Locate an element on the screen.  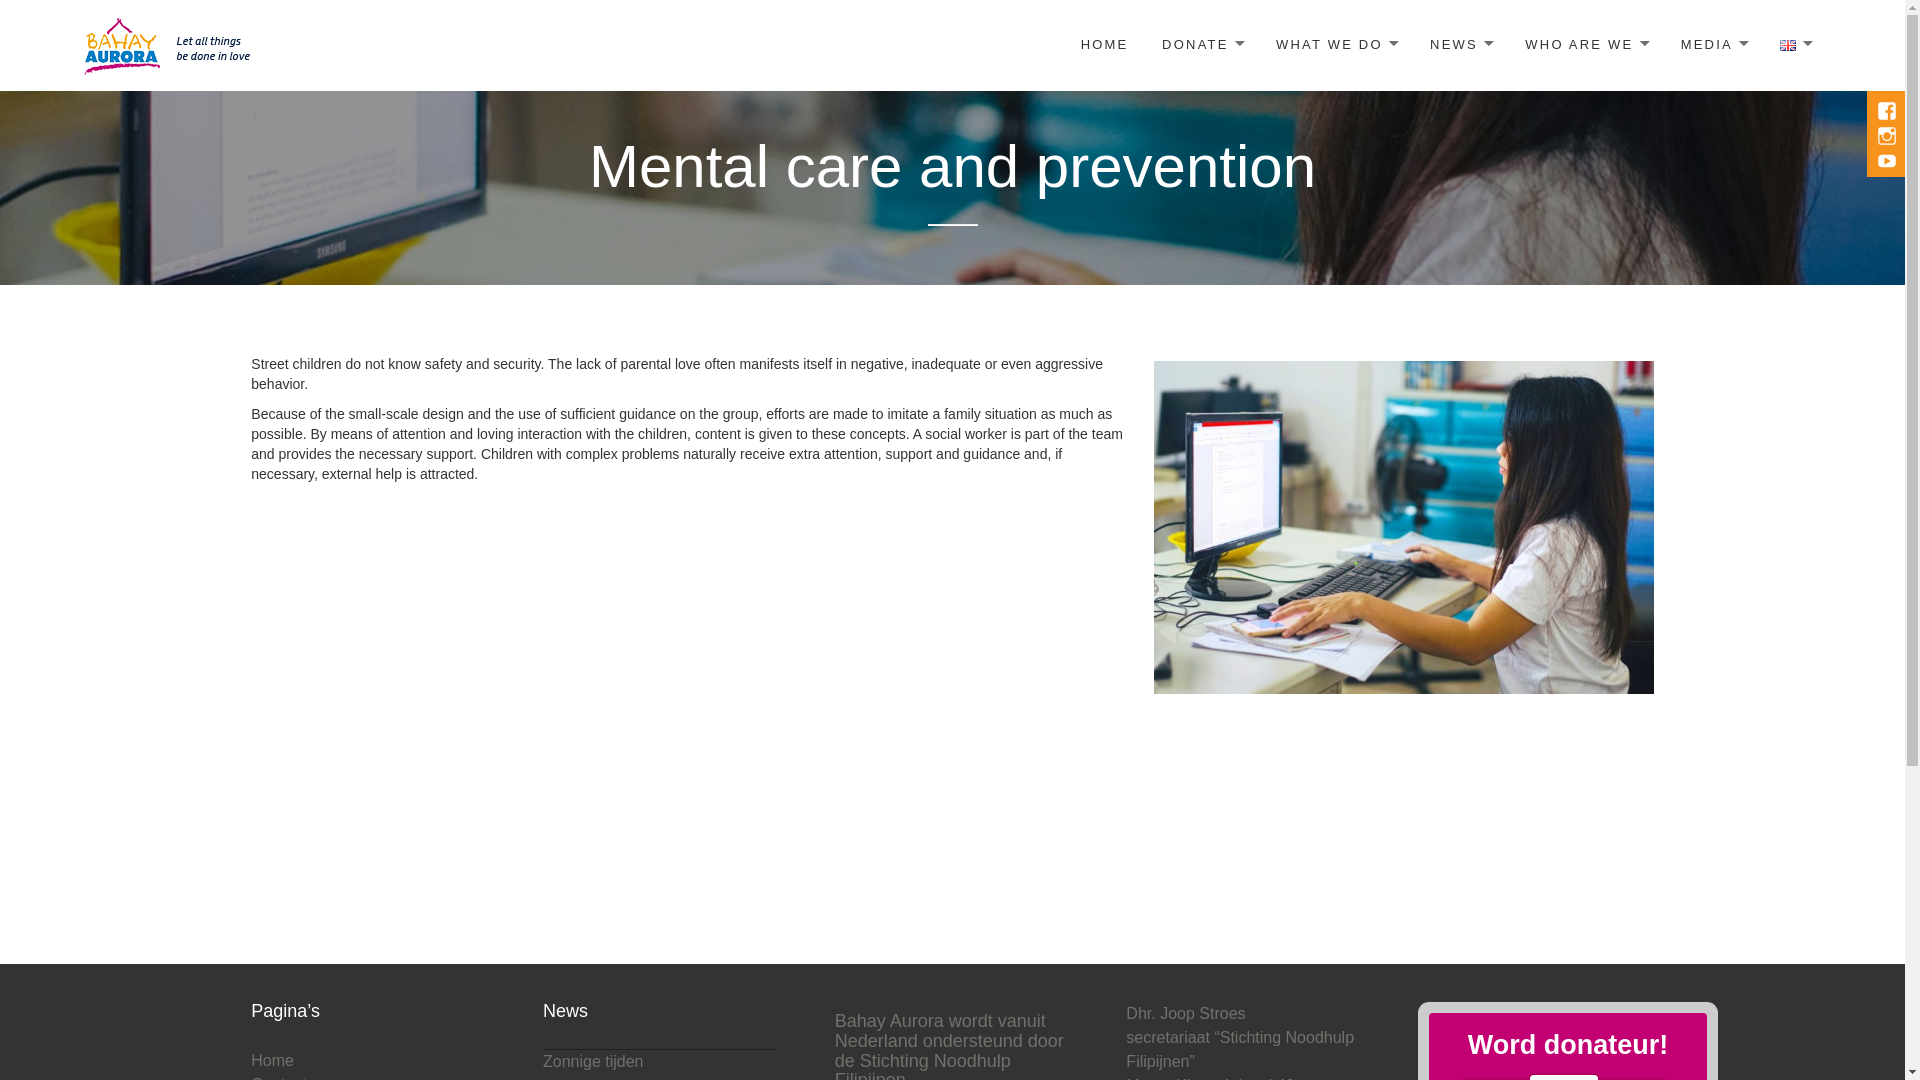
HOME is located at coordinates (1104, 45).